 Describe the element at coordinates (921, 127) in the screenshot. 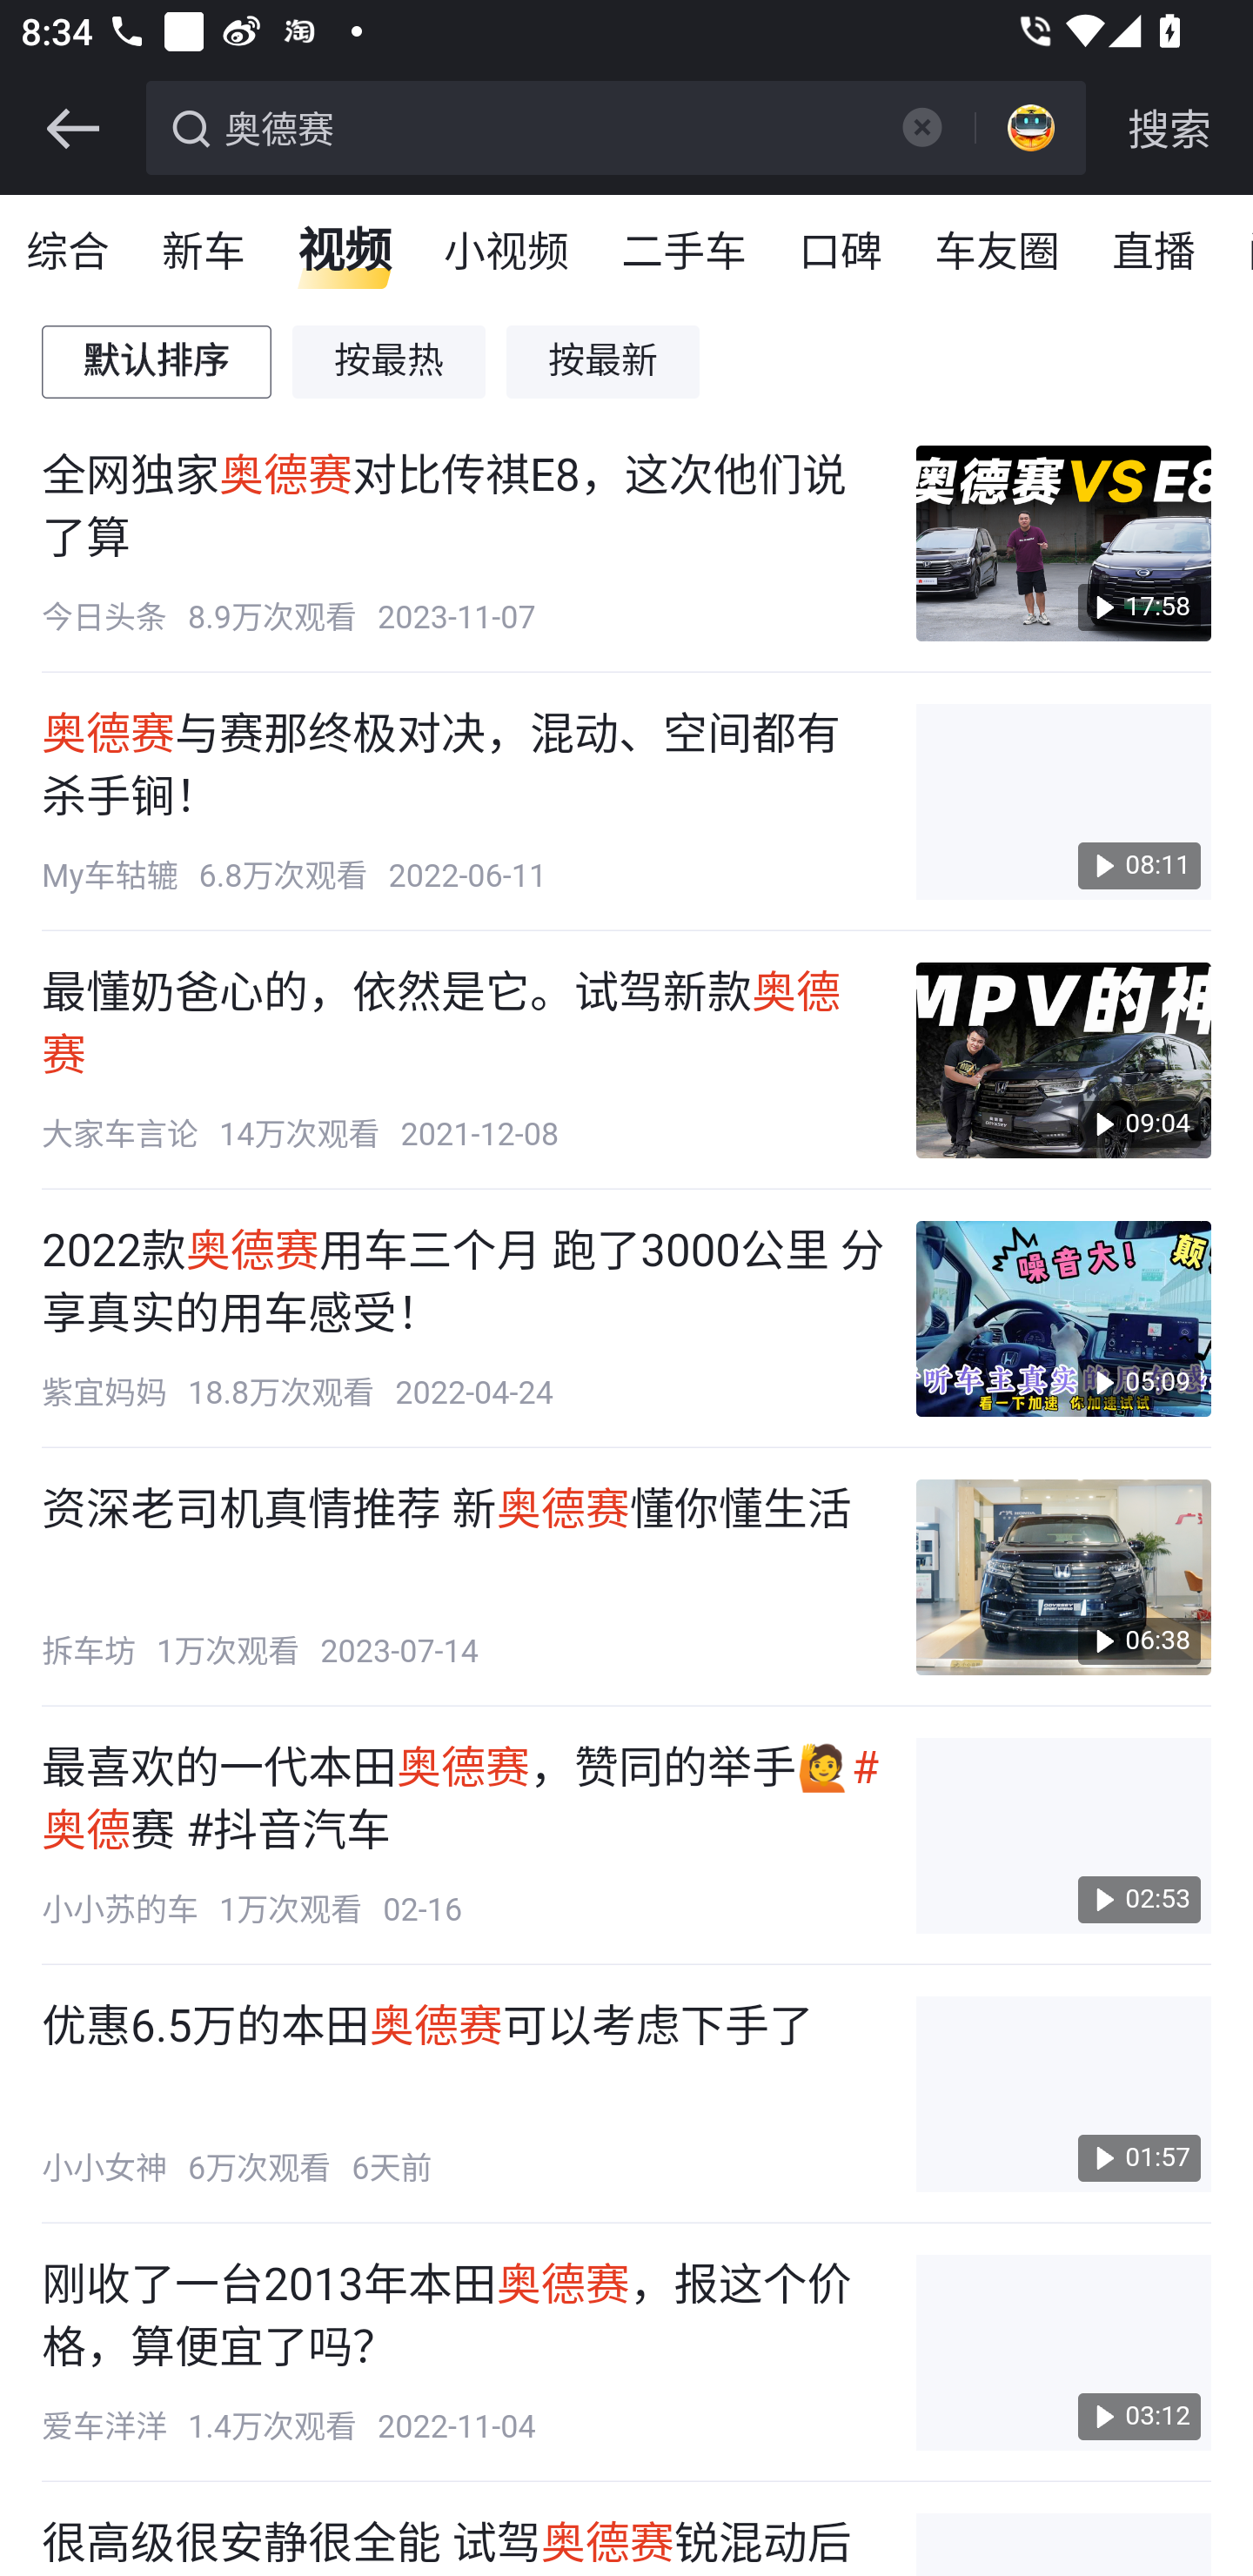

I see `` at that location.